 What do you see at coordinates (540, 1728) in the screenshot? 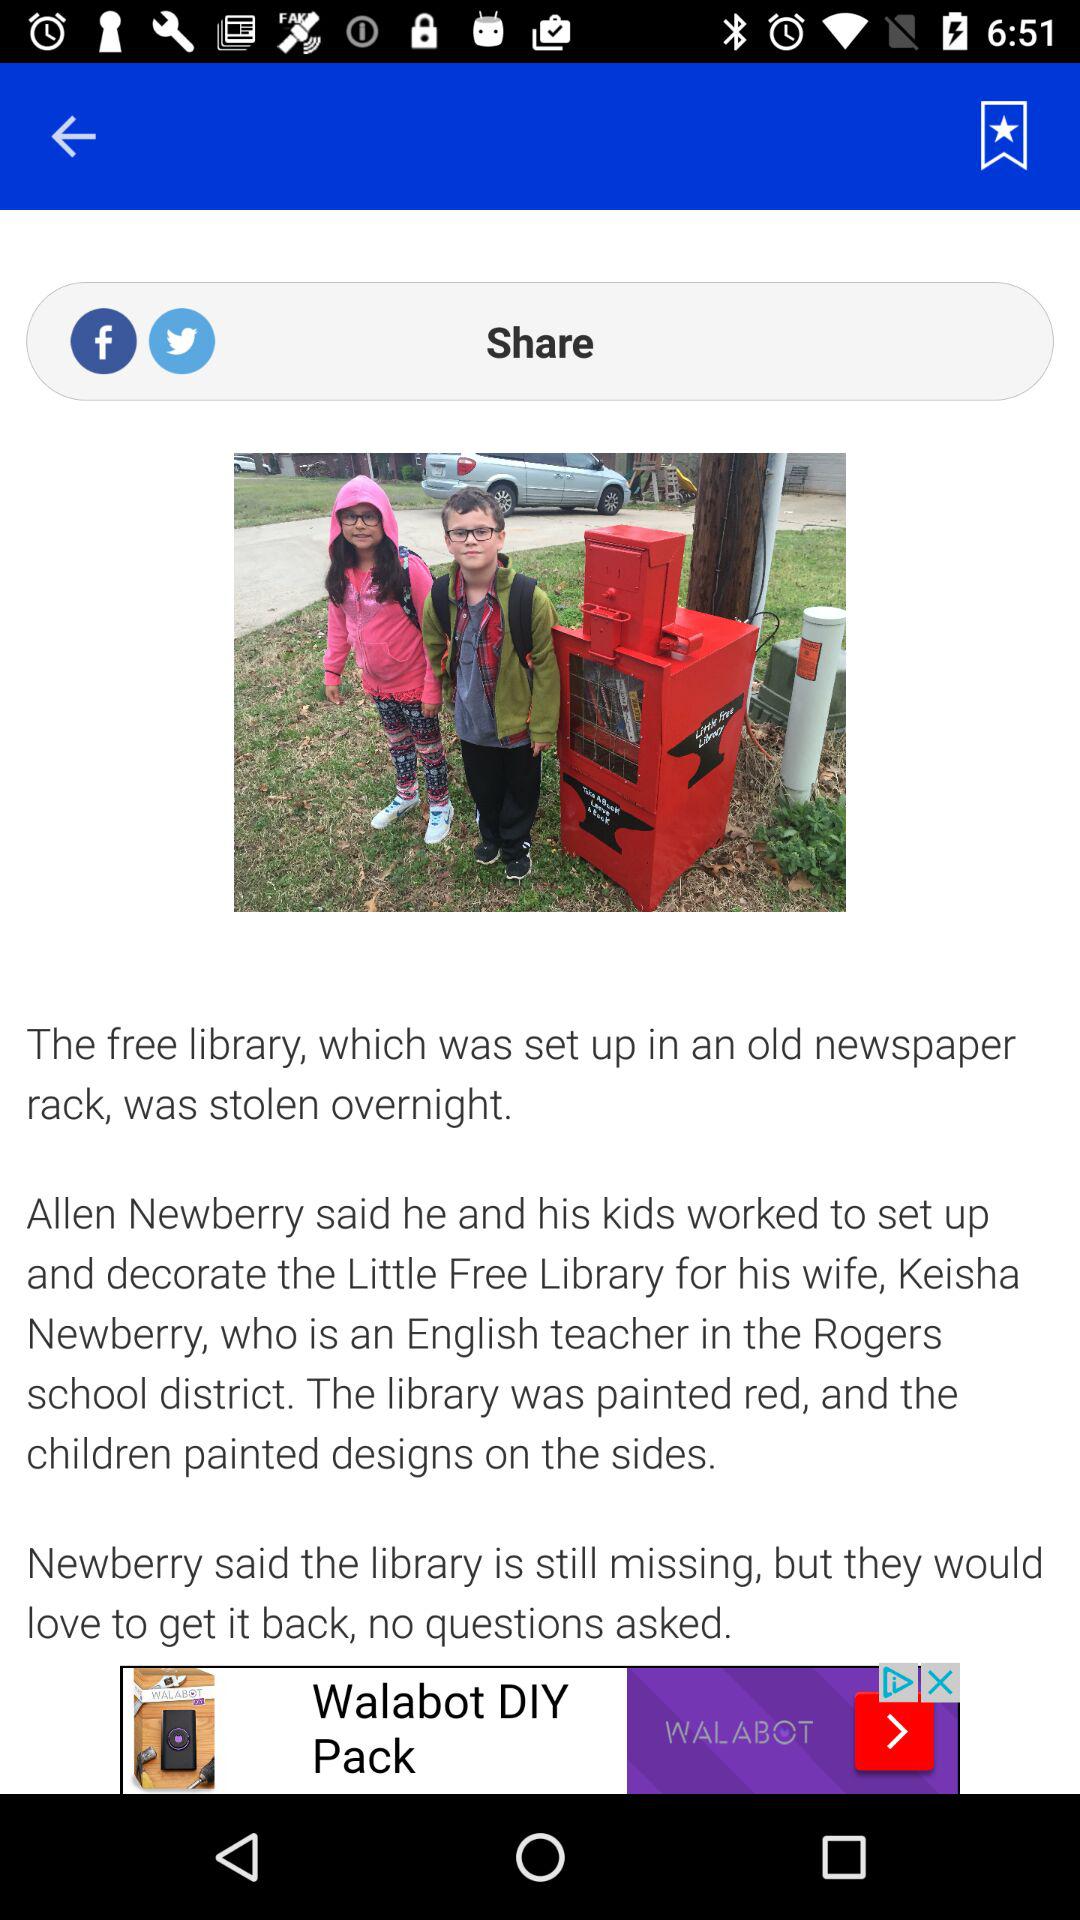
I see `advertisement` at bounding box center [540, 1728].